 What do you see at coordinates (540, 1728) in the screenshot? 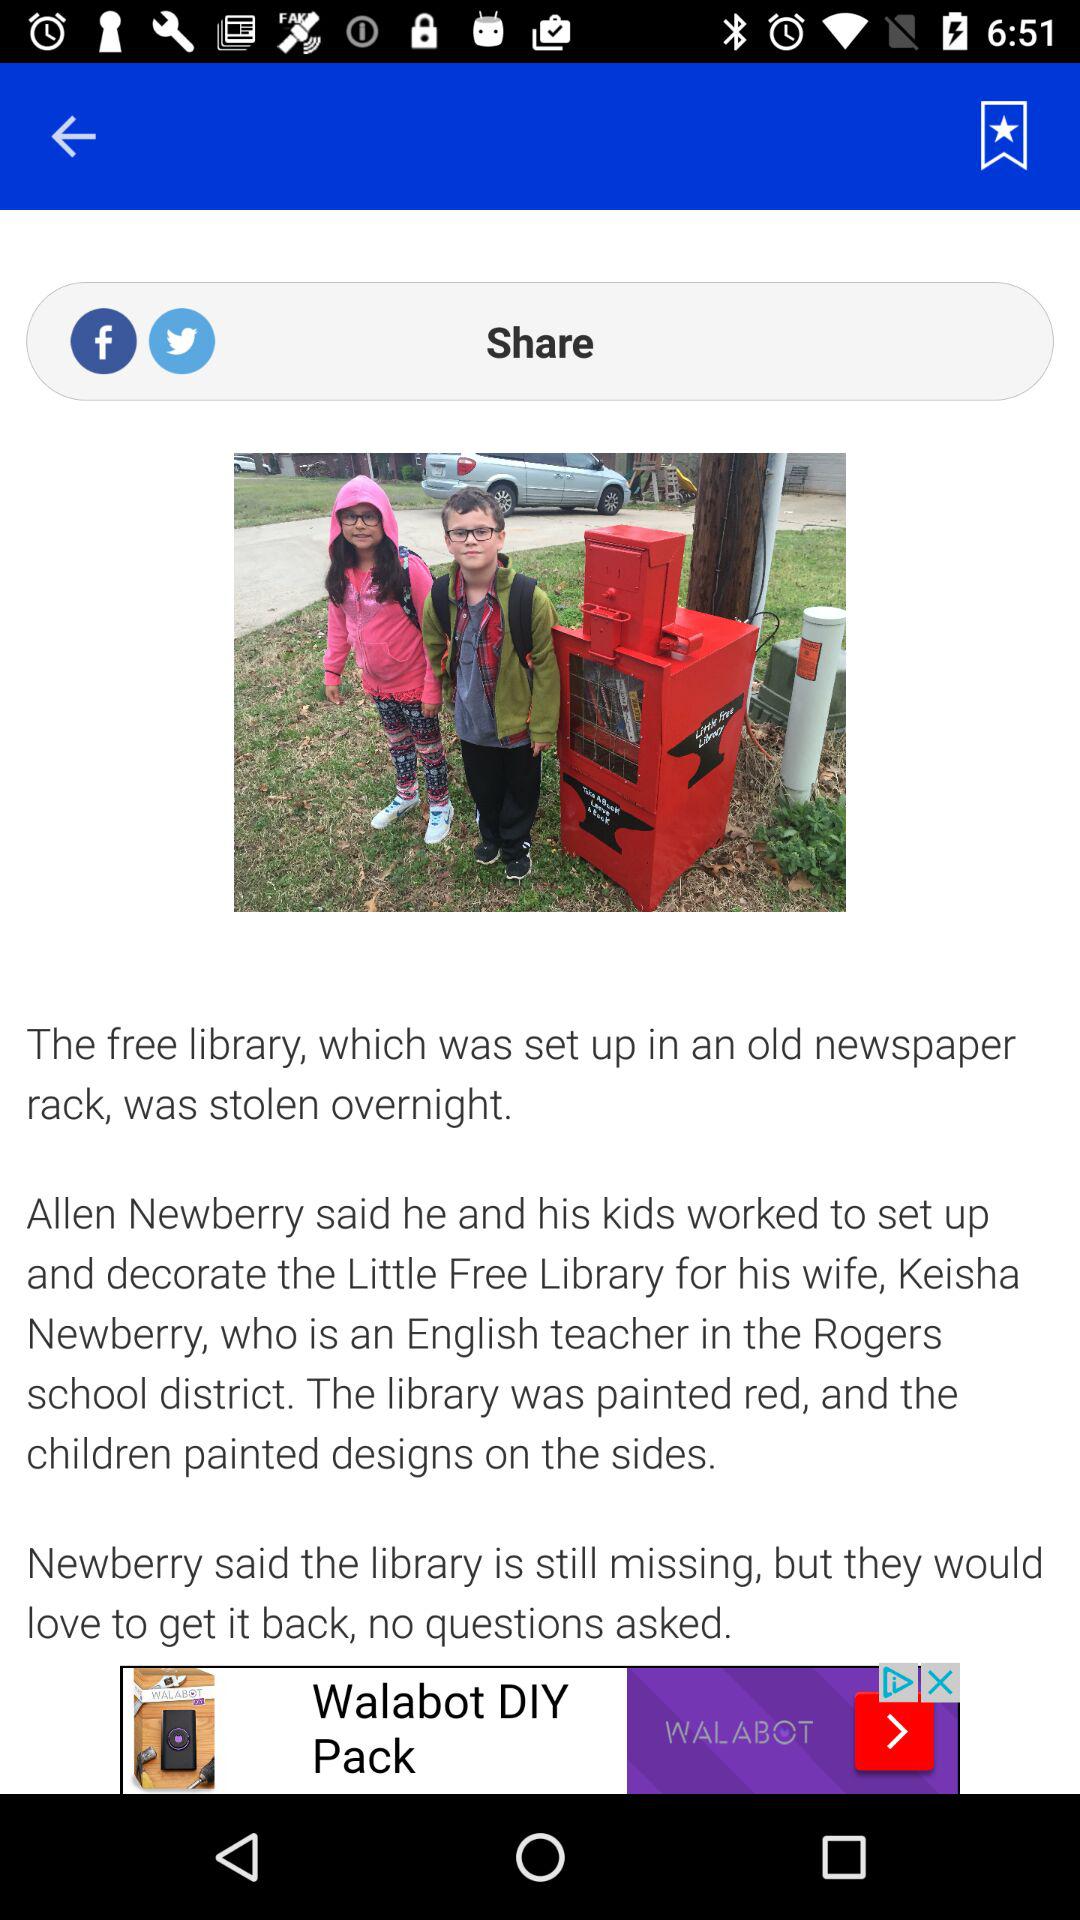
I see `advertisement` at bounding box center [540, 1728].